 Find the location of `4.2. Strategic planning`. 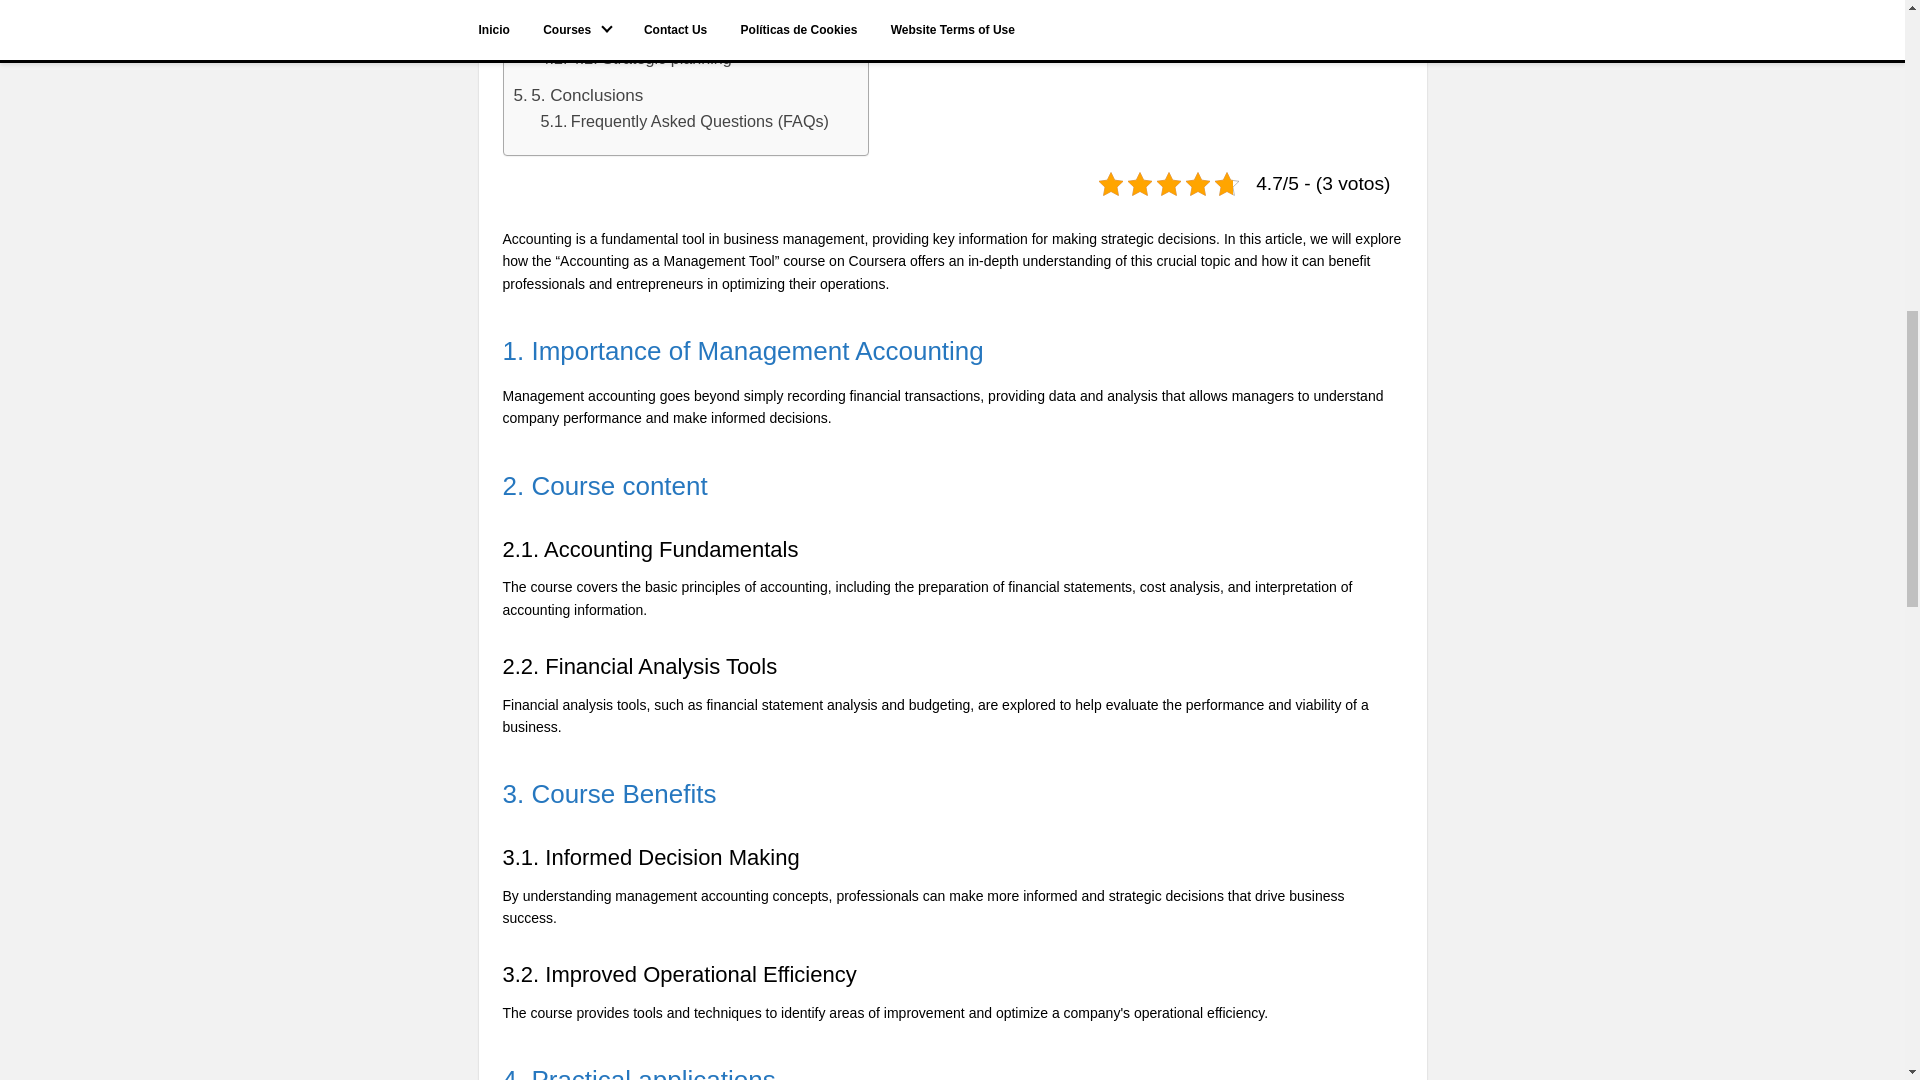

4.2. Strategic planning is located at coordinates (635, 59).